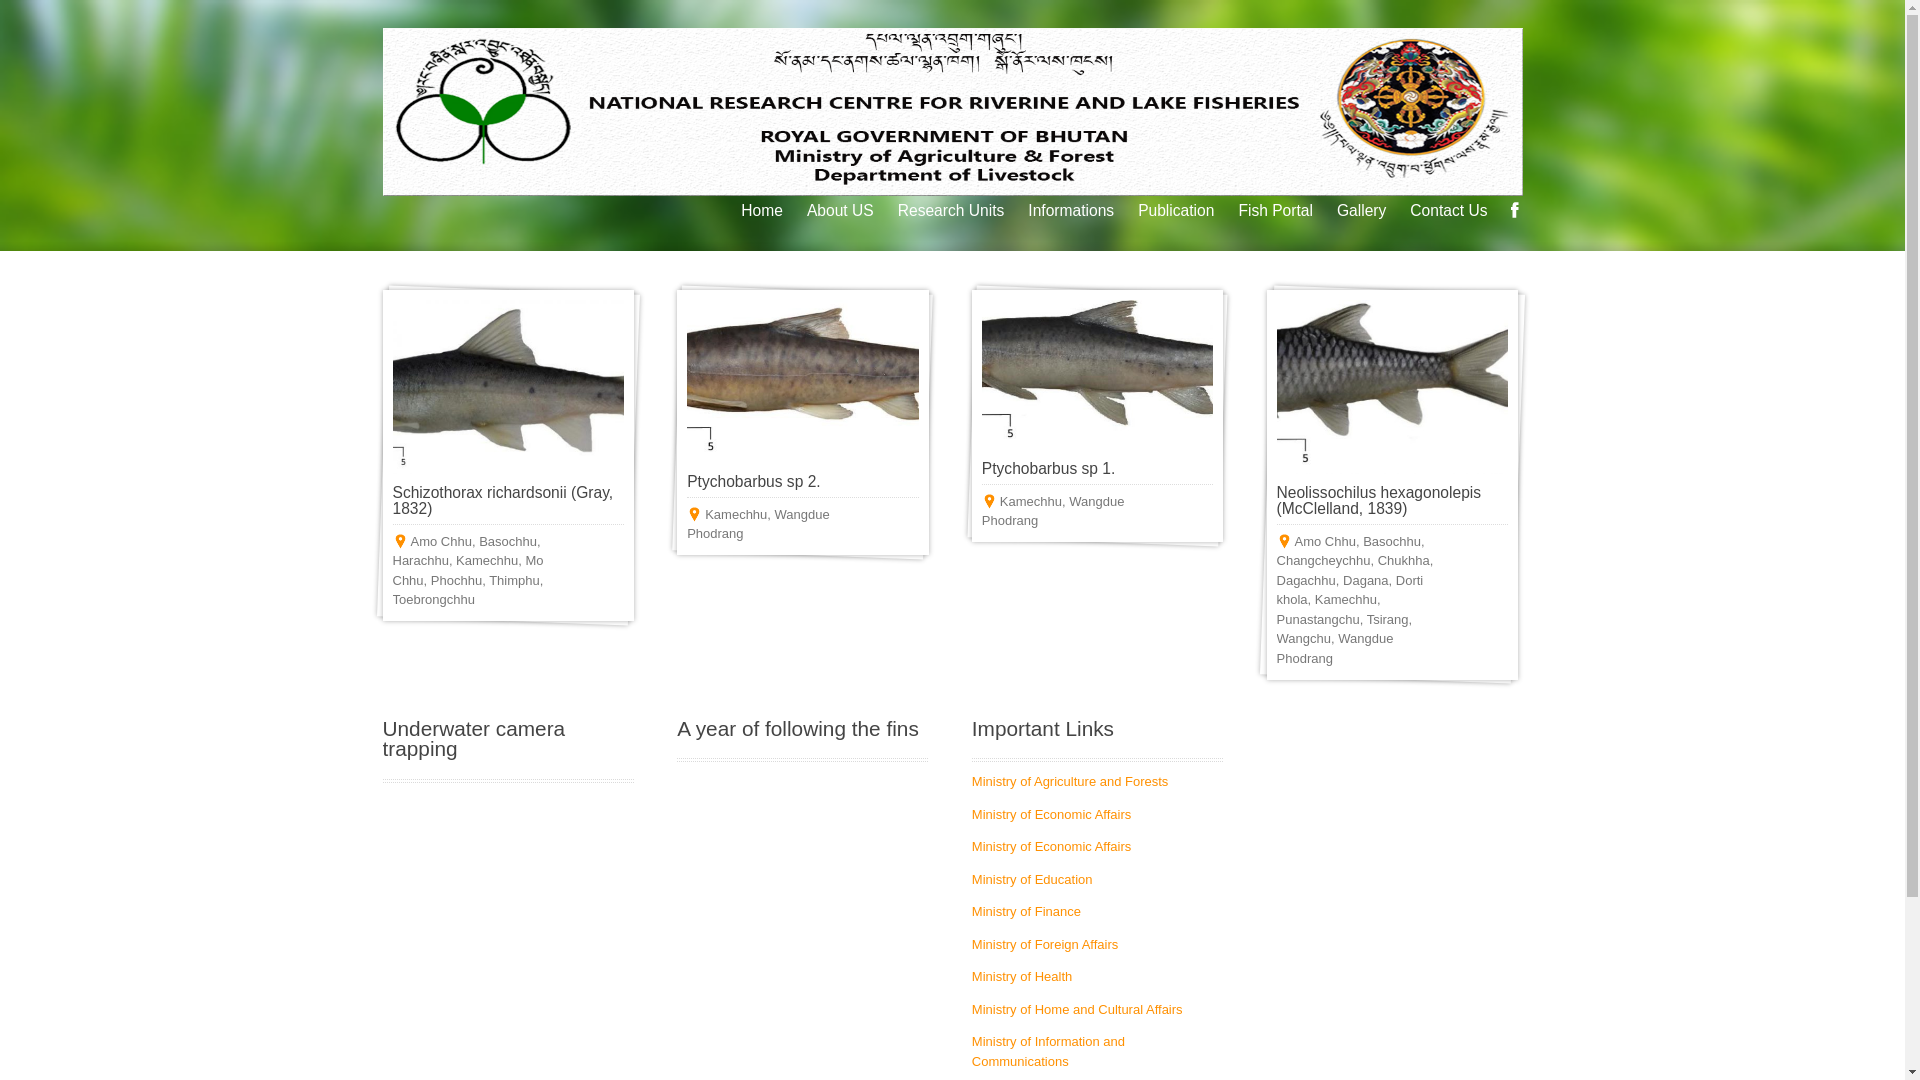 The width and height of the screenshot is (1920, 1080). What do you see at coordinates (1054, 512) in the screenshot?
I see `Wangdue Phodrang` at bounding box center [1054, 512].